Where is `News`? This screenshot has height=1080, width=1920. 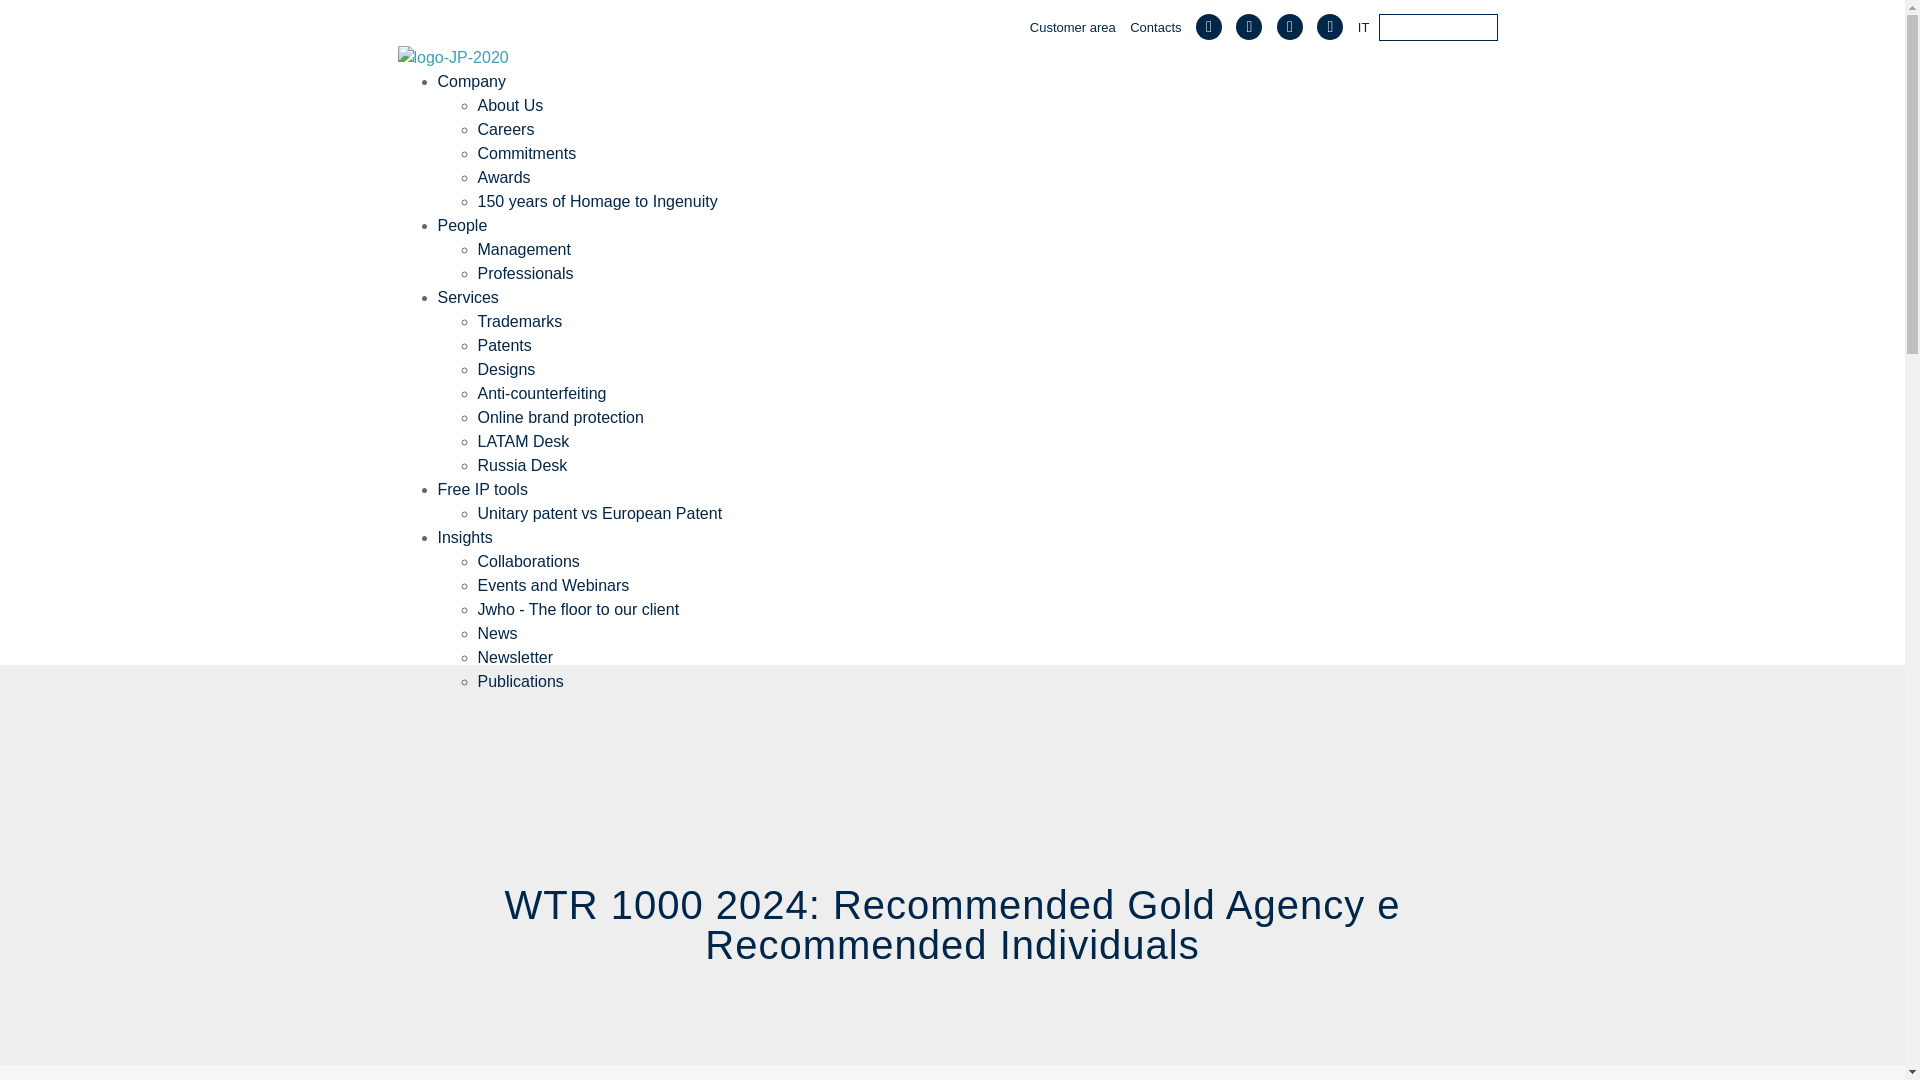
News is located at coordinates (498, 633).